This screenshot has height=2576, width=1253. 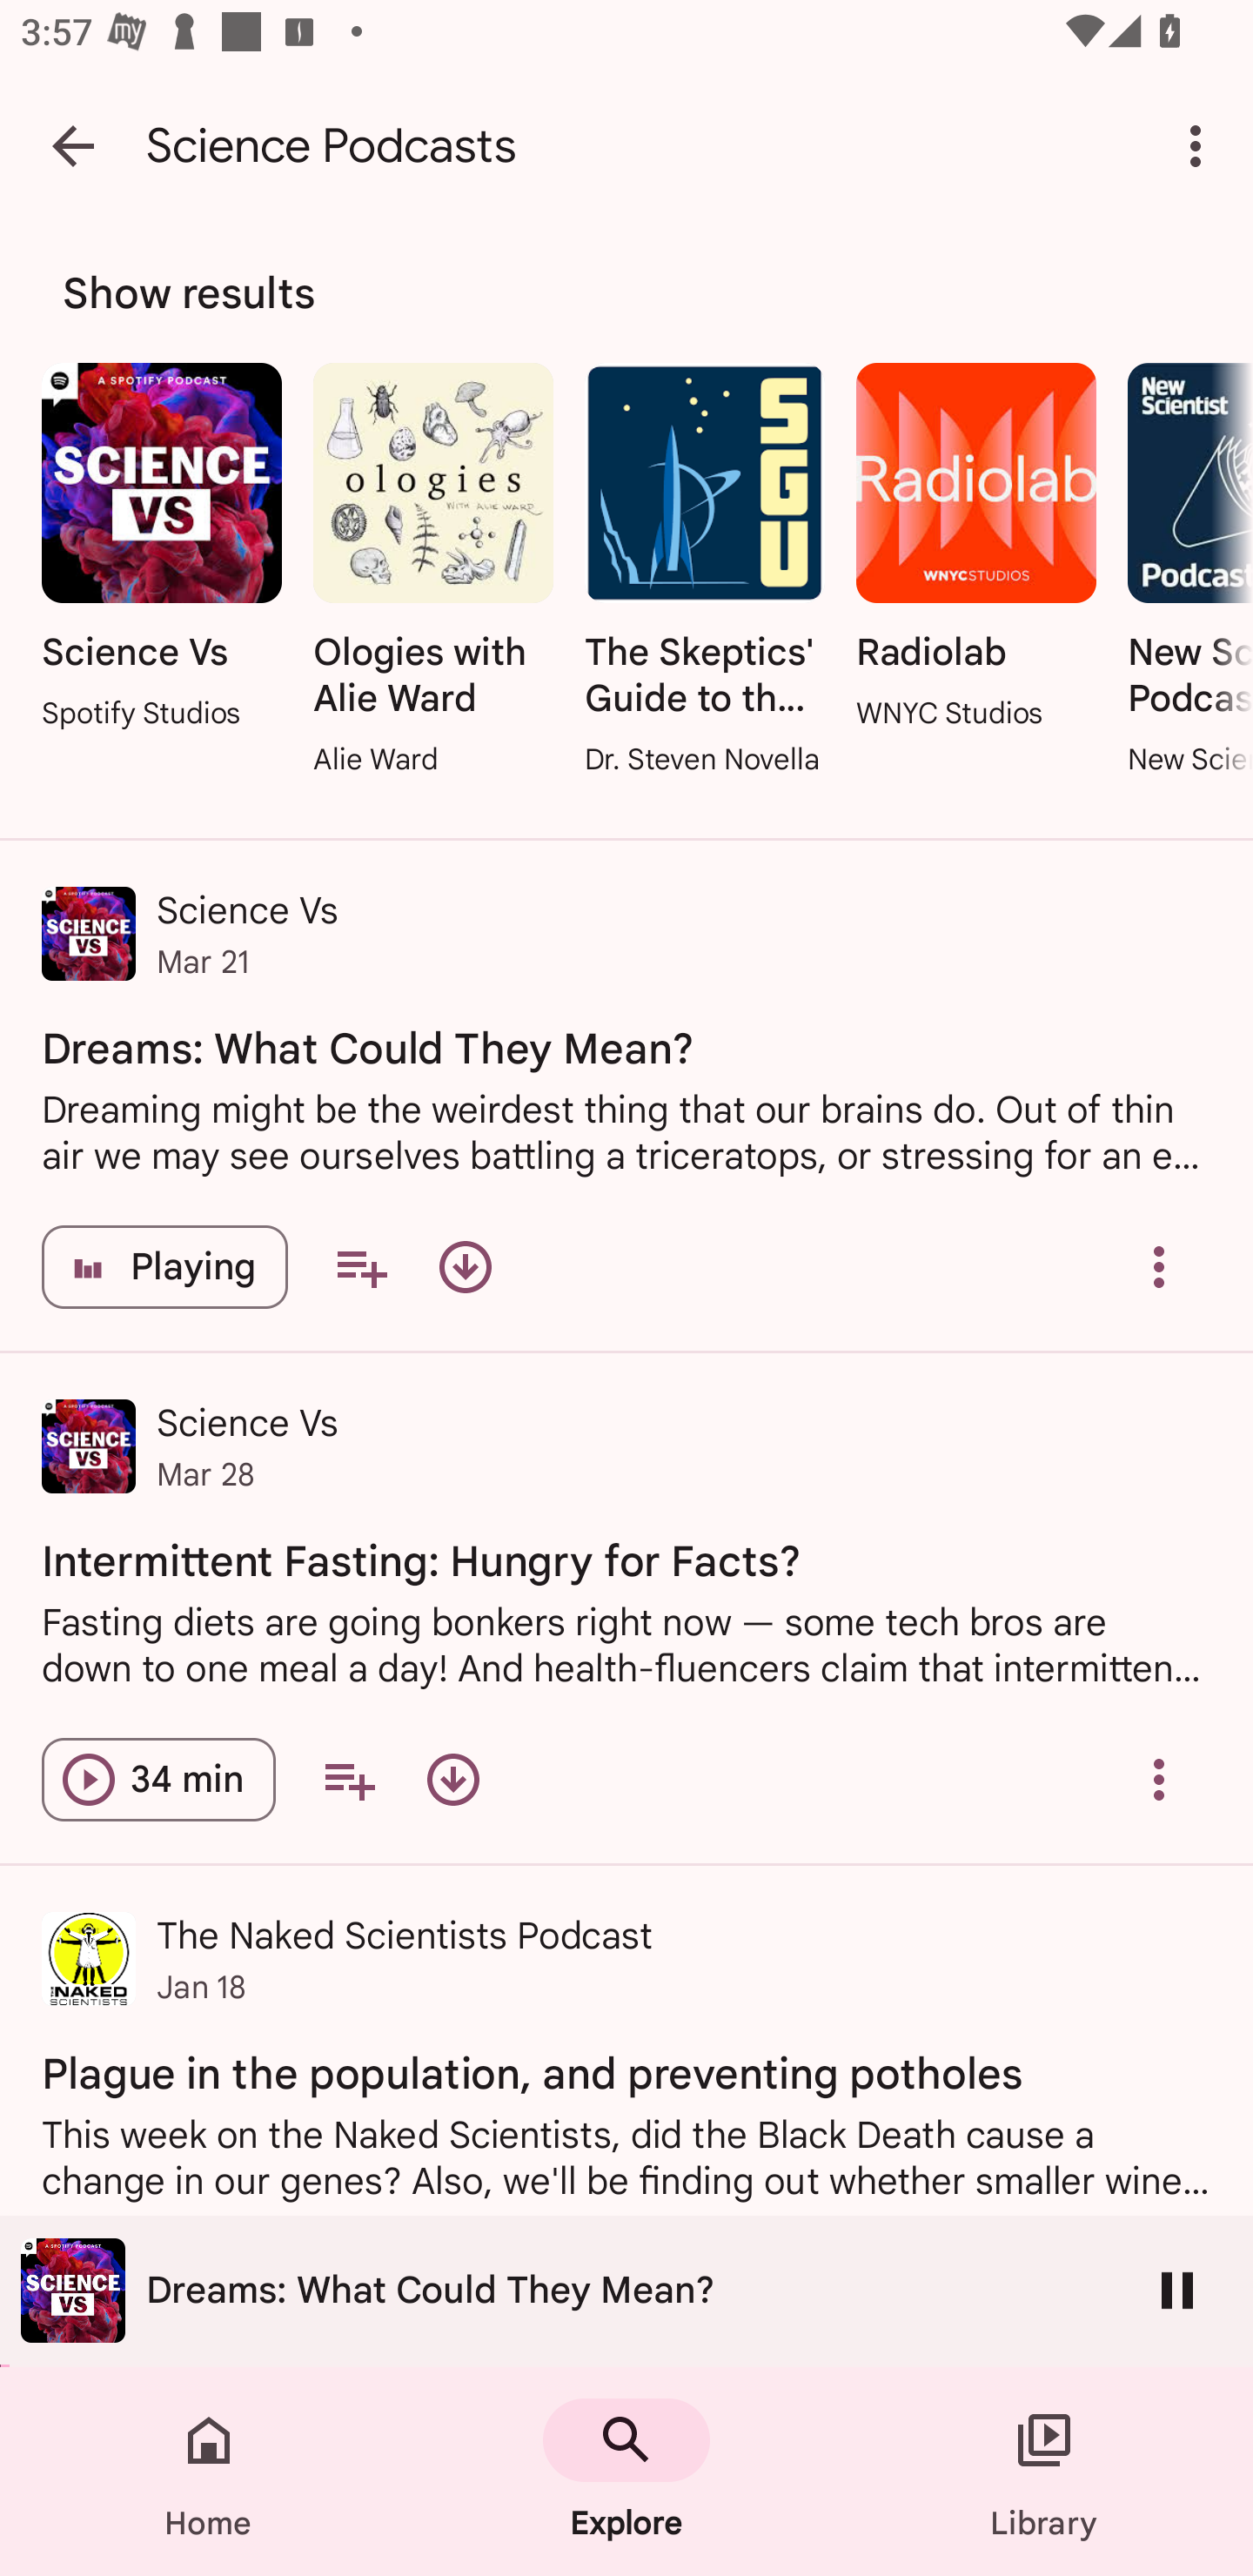 I want to click on More options, so click(x=1201, y=144).